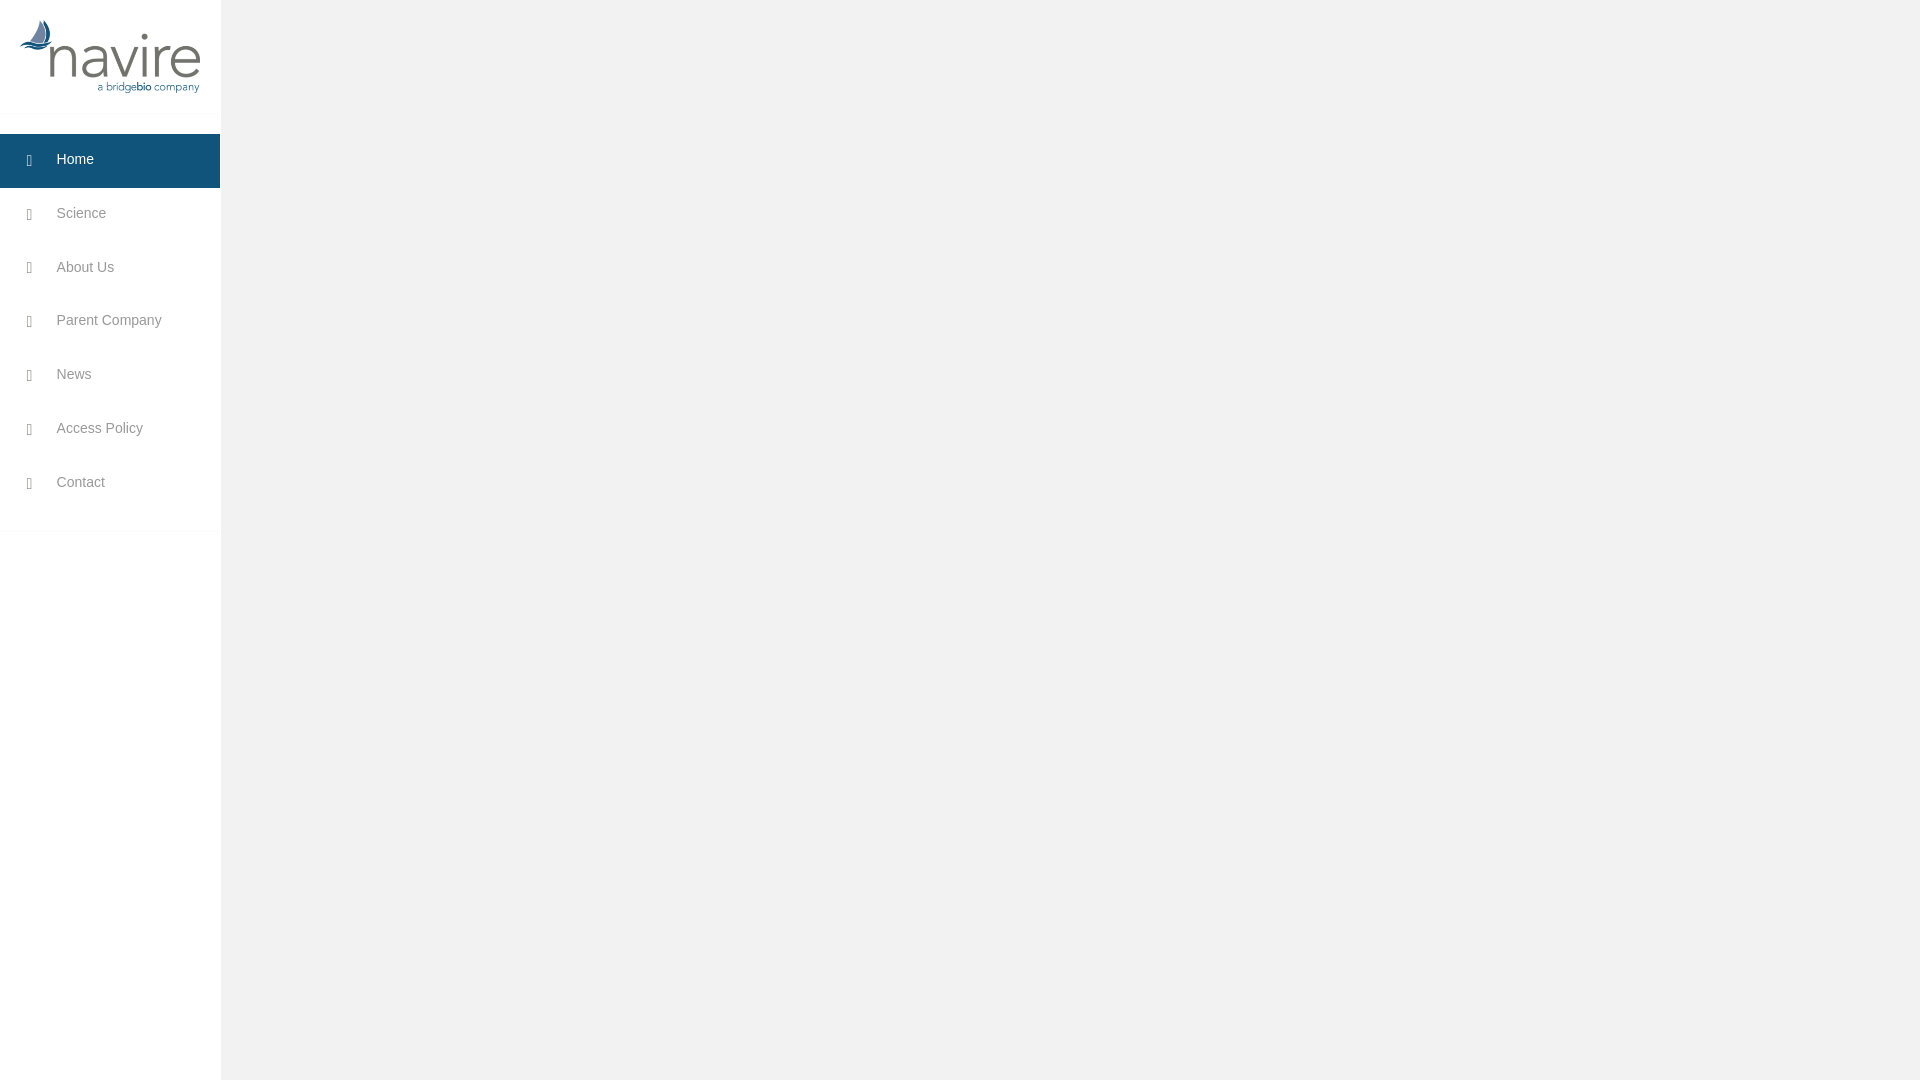  I want to click on News, so click(110, 375).